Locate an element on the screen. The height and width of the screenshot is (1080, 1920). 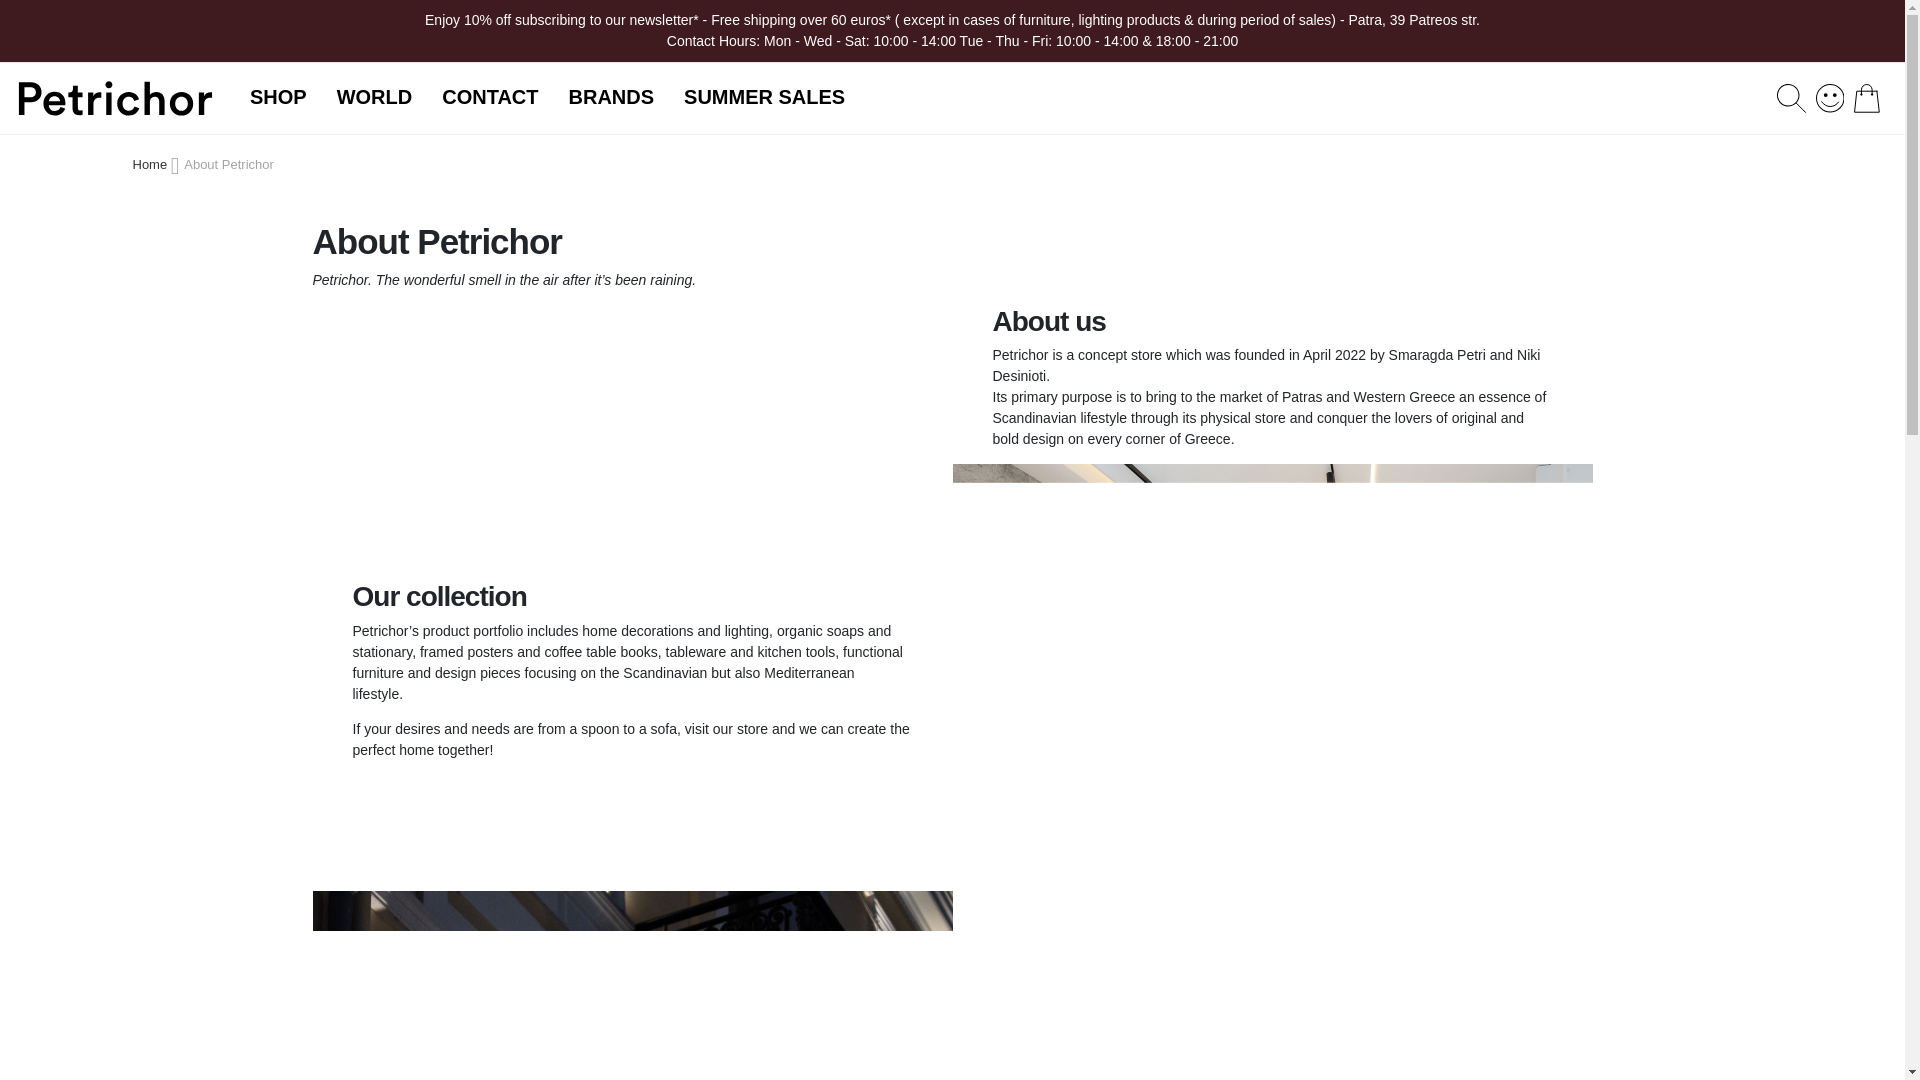
Brands is located at coordinates (536, 561).